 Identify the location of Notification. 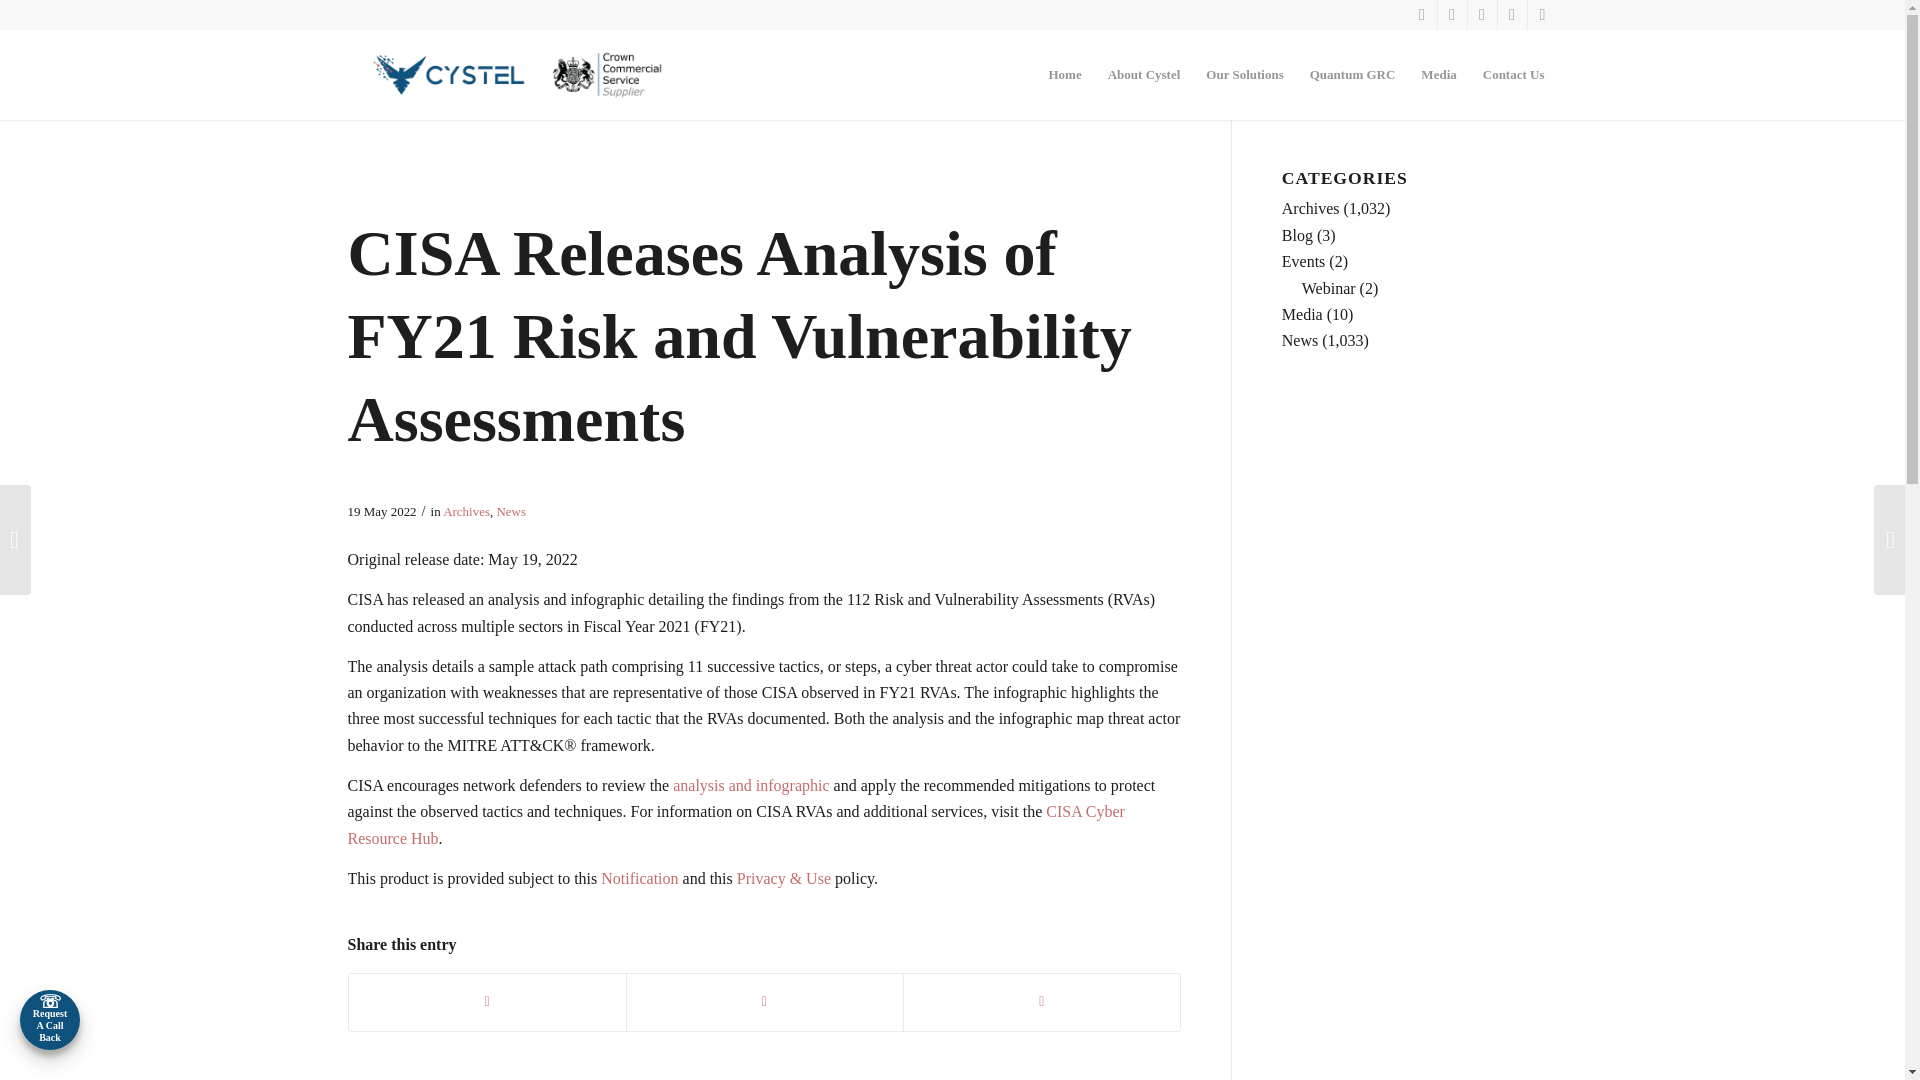
(638, 878).